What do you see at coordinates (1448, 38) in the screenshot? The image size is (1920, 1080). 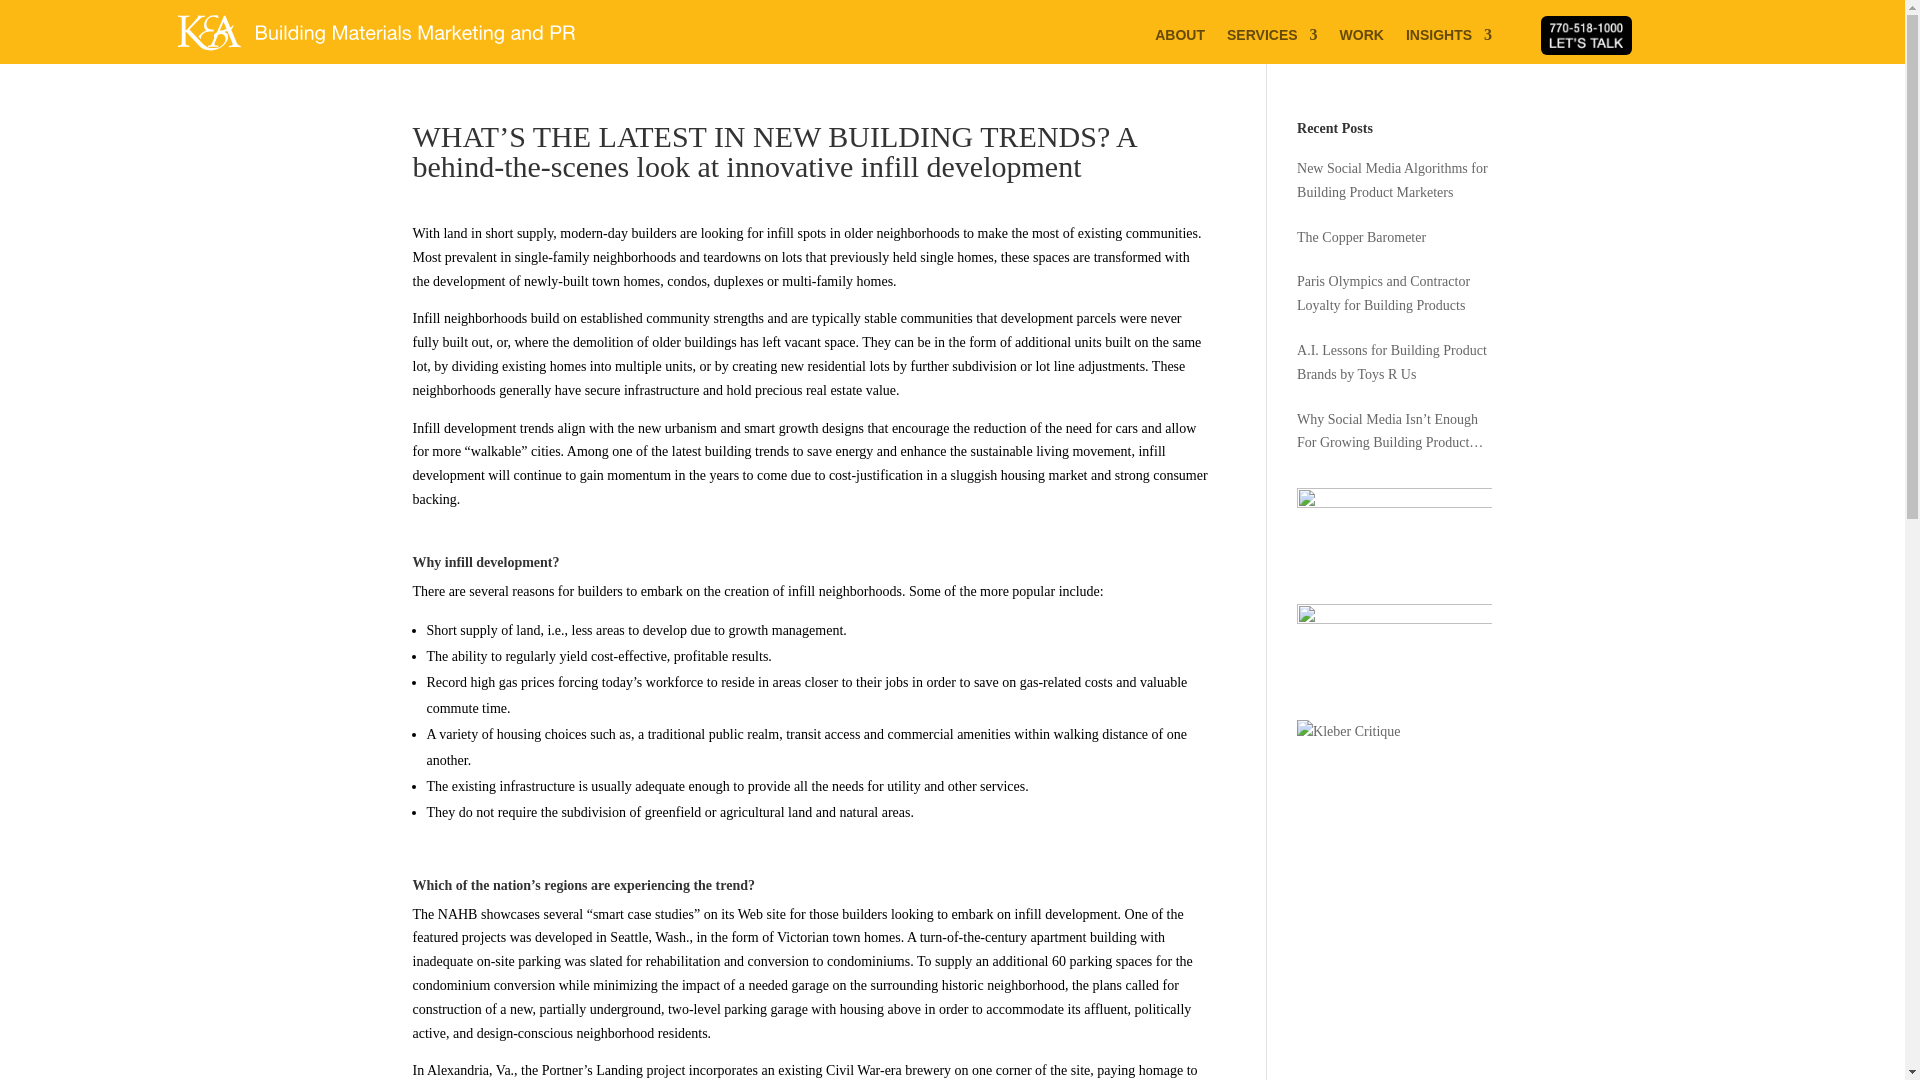 I see `INSIGHTS` at bounding box center [1448, 38].